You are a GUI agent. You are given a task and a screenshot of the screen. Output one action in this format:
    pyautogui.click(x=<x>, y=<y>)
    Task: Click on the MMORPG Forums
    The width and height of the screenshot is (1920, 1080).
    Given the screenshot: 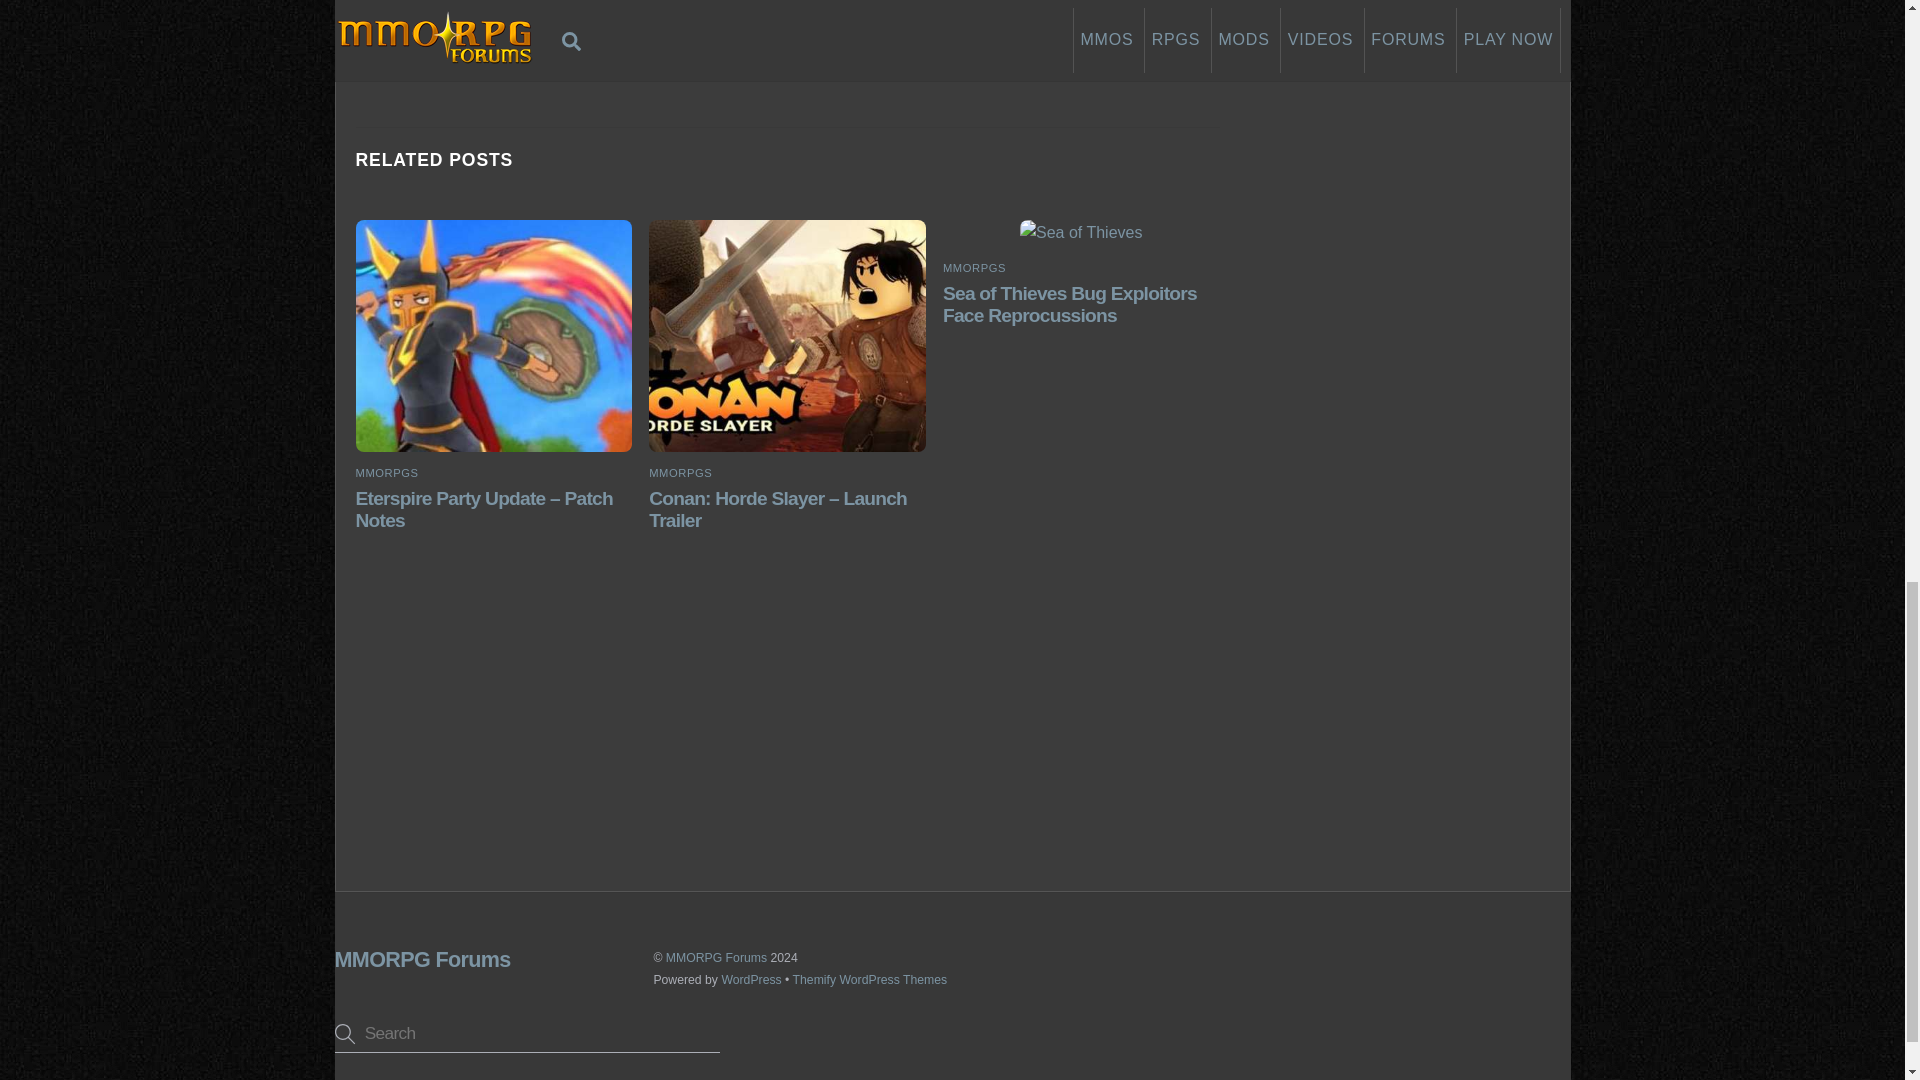 What is the action you would take?
    pyautogui.click(x=716, y=958)
    